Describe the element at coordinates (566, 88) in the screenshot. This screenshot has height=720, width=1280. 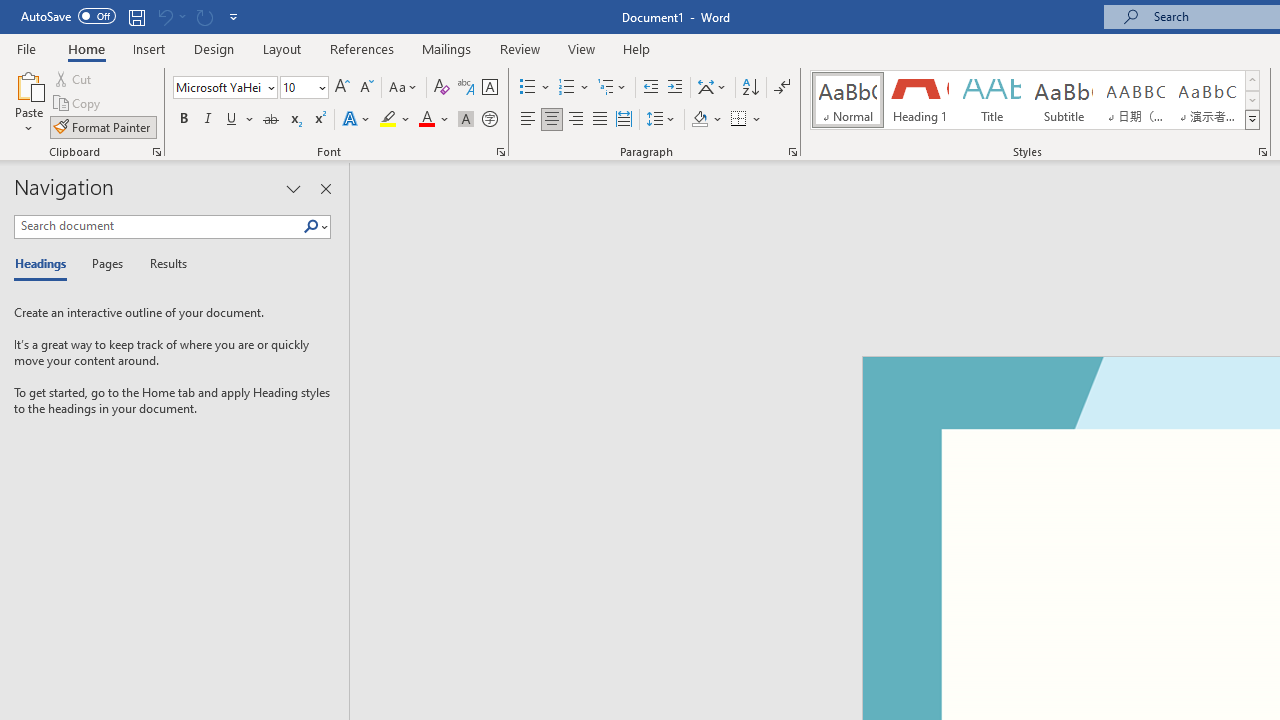
I see `Numbering` at that location.